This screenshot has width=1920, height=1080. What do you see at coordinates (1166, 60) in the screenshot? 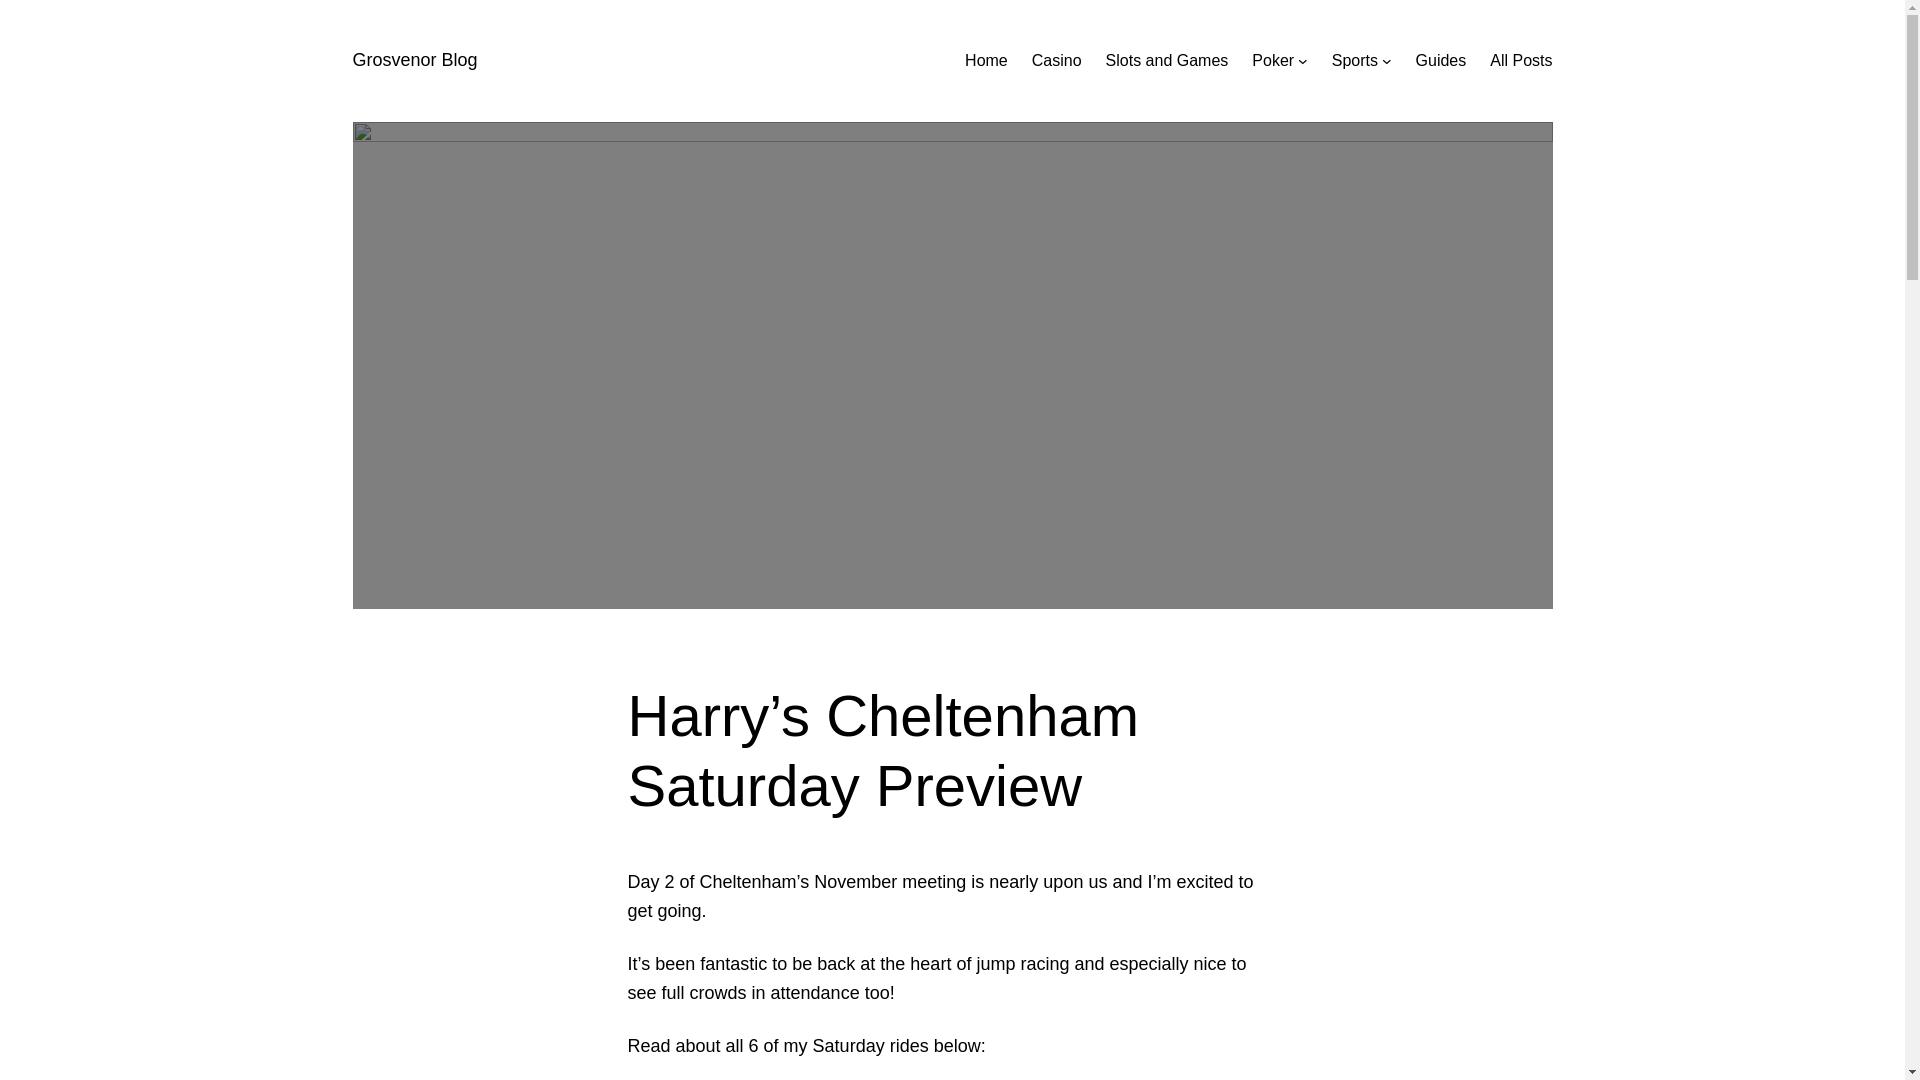
I see `Slots and Games` at bounding box center [1166, 60].